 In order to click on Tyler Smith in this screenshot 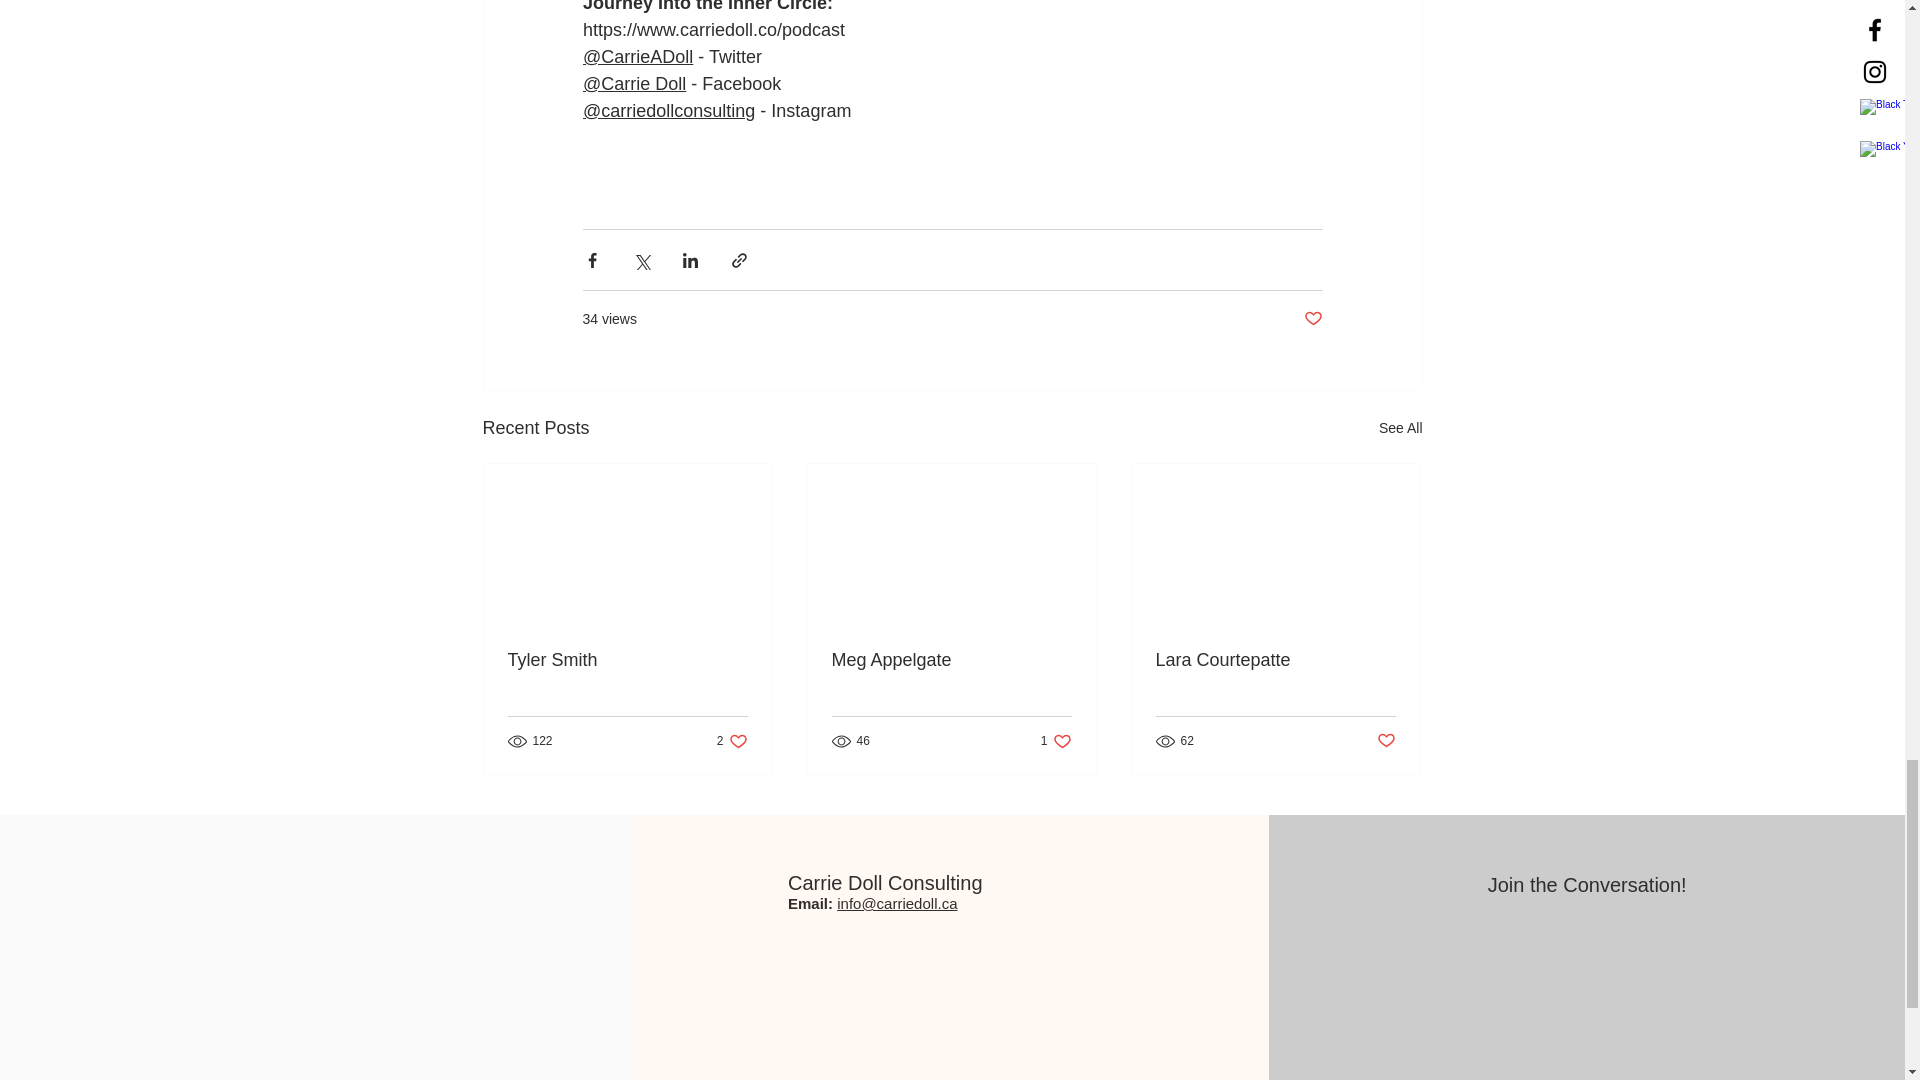, I will do `click(628, 660)`.